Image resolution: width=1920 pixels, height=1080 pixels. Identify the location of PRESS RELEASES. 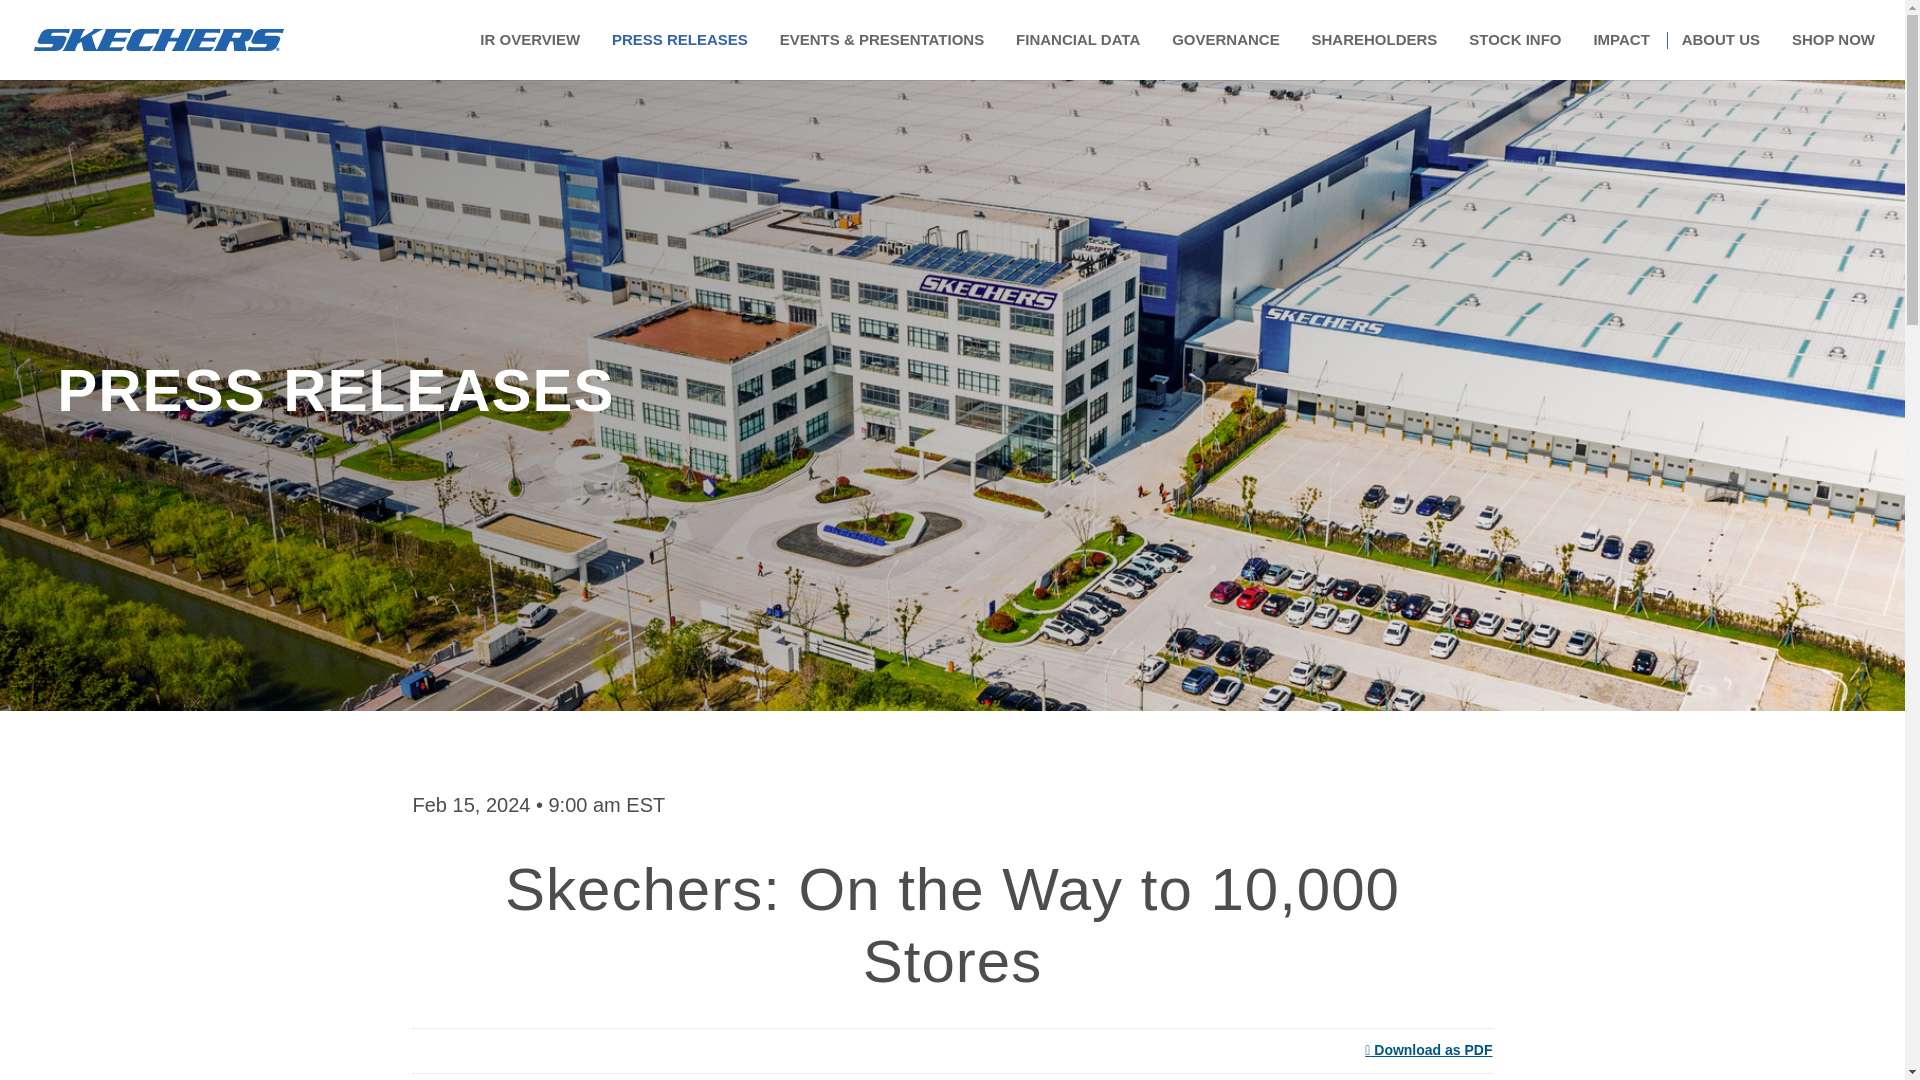
(680, 56).